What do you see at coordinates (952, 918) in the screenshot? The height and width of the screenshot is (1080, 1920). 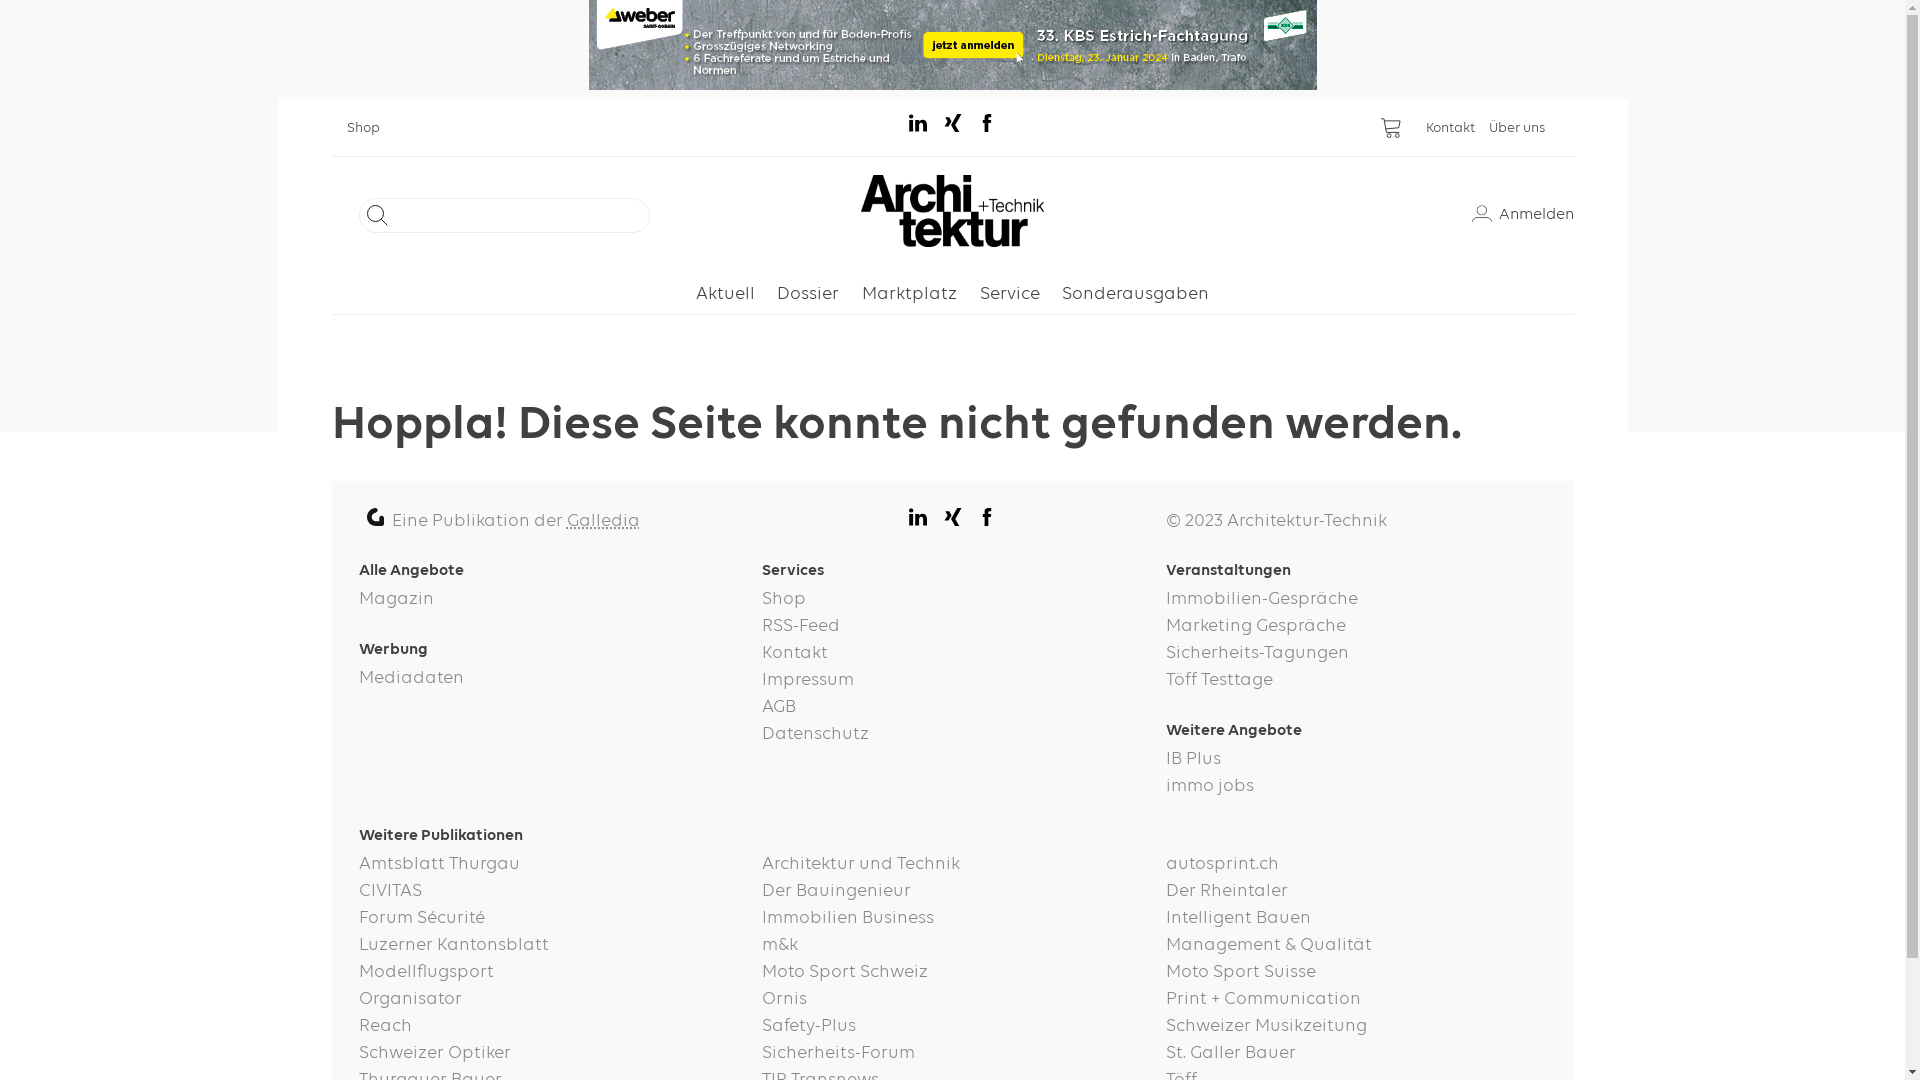 I see `Immobilien Business` at bounding box center [952, 918].